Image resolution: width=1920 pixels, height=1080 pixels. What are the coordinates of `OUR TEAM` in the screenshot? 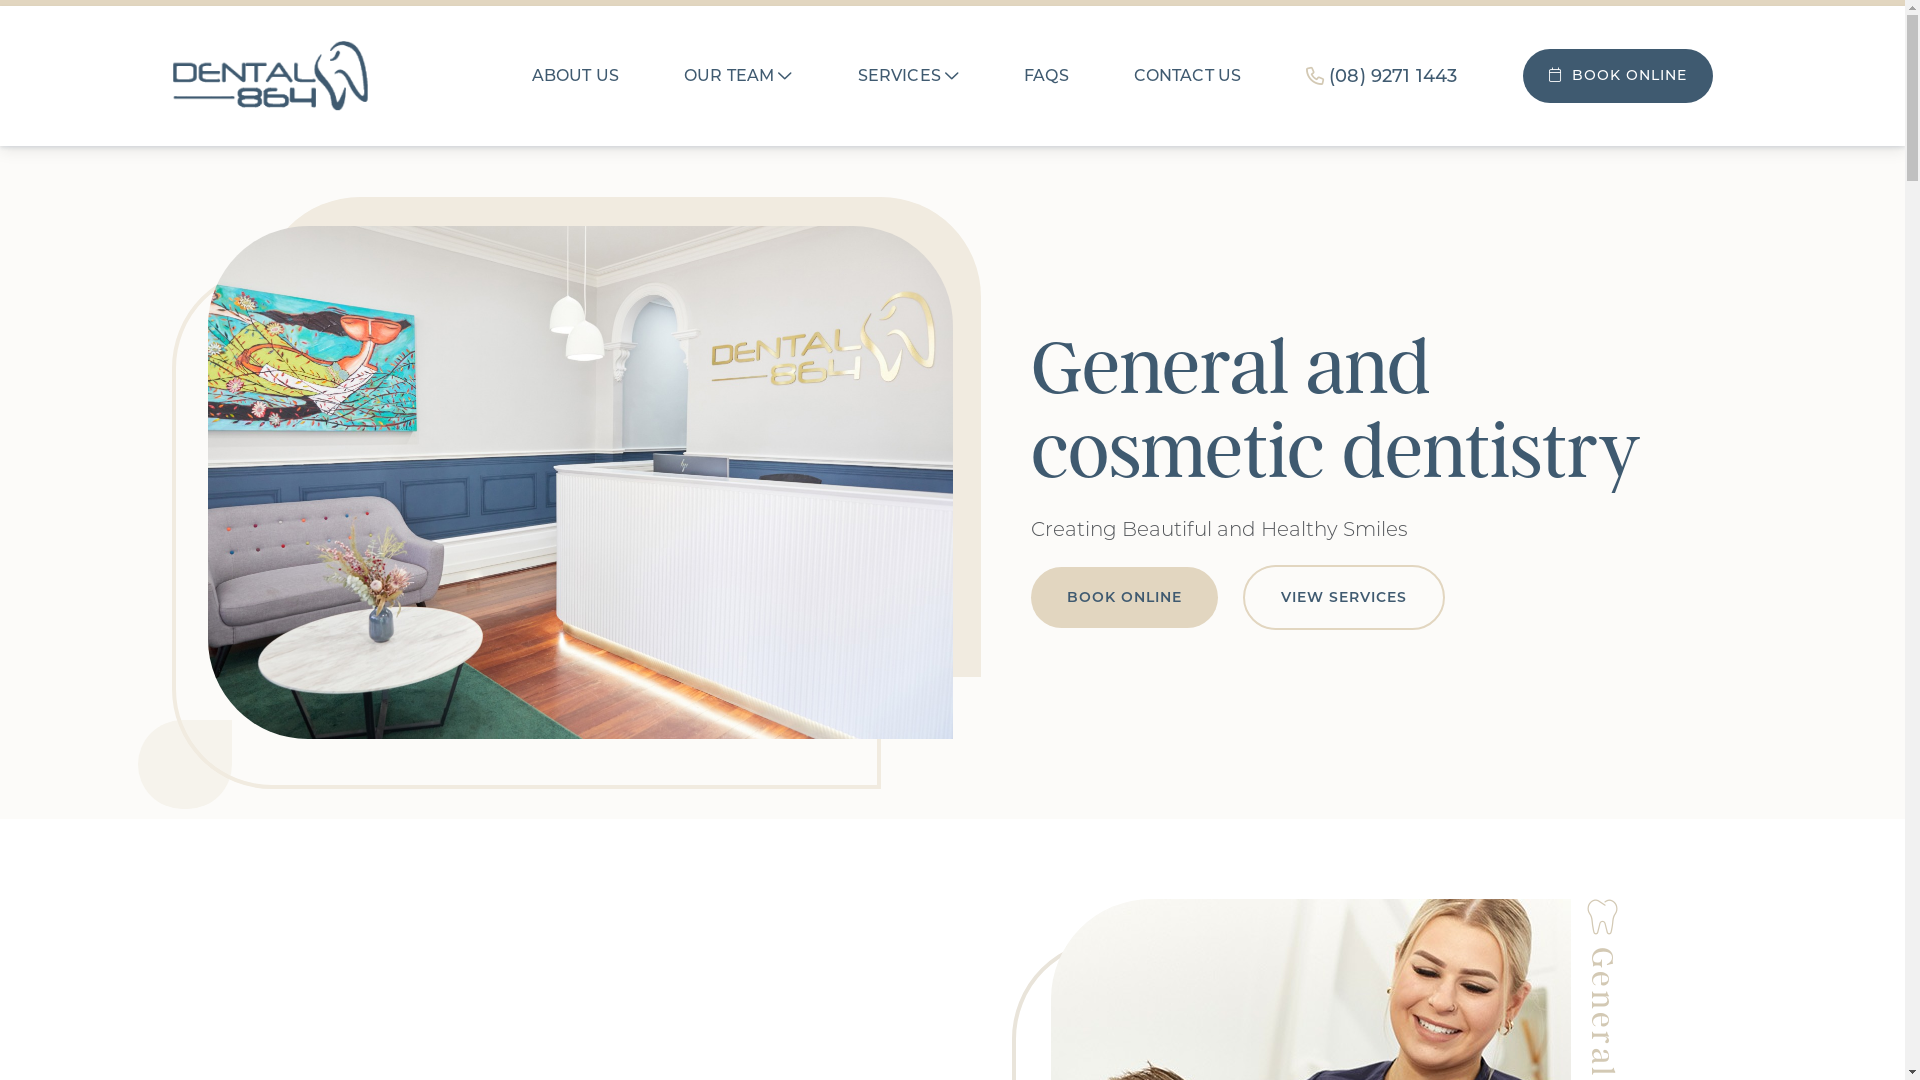 It's located at (738, 76).